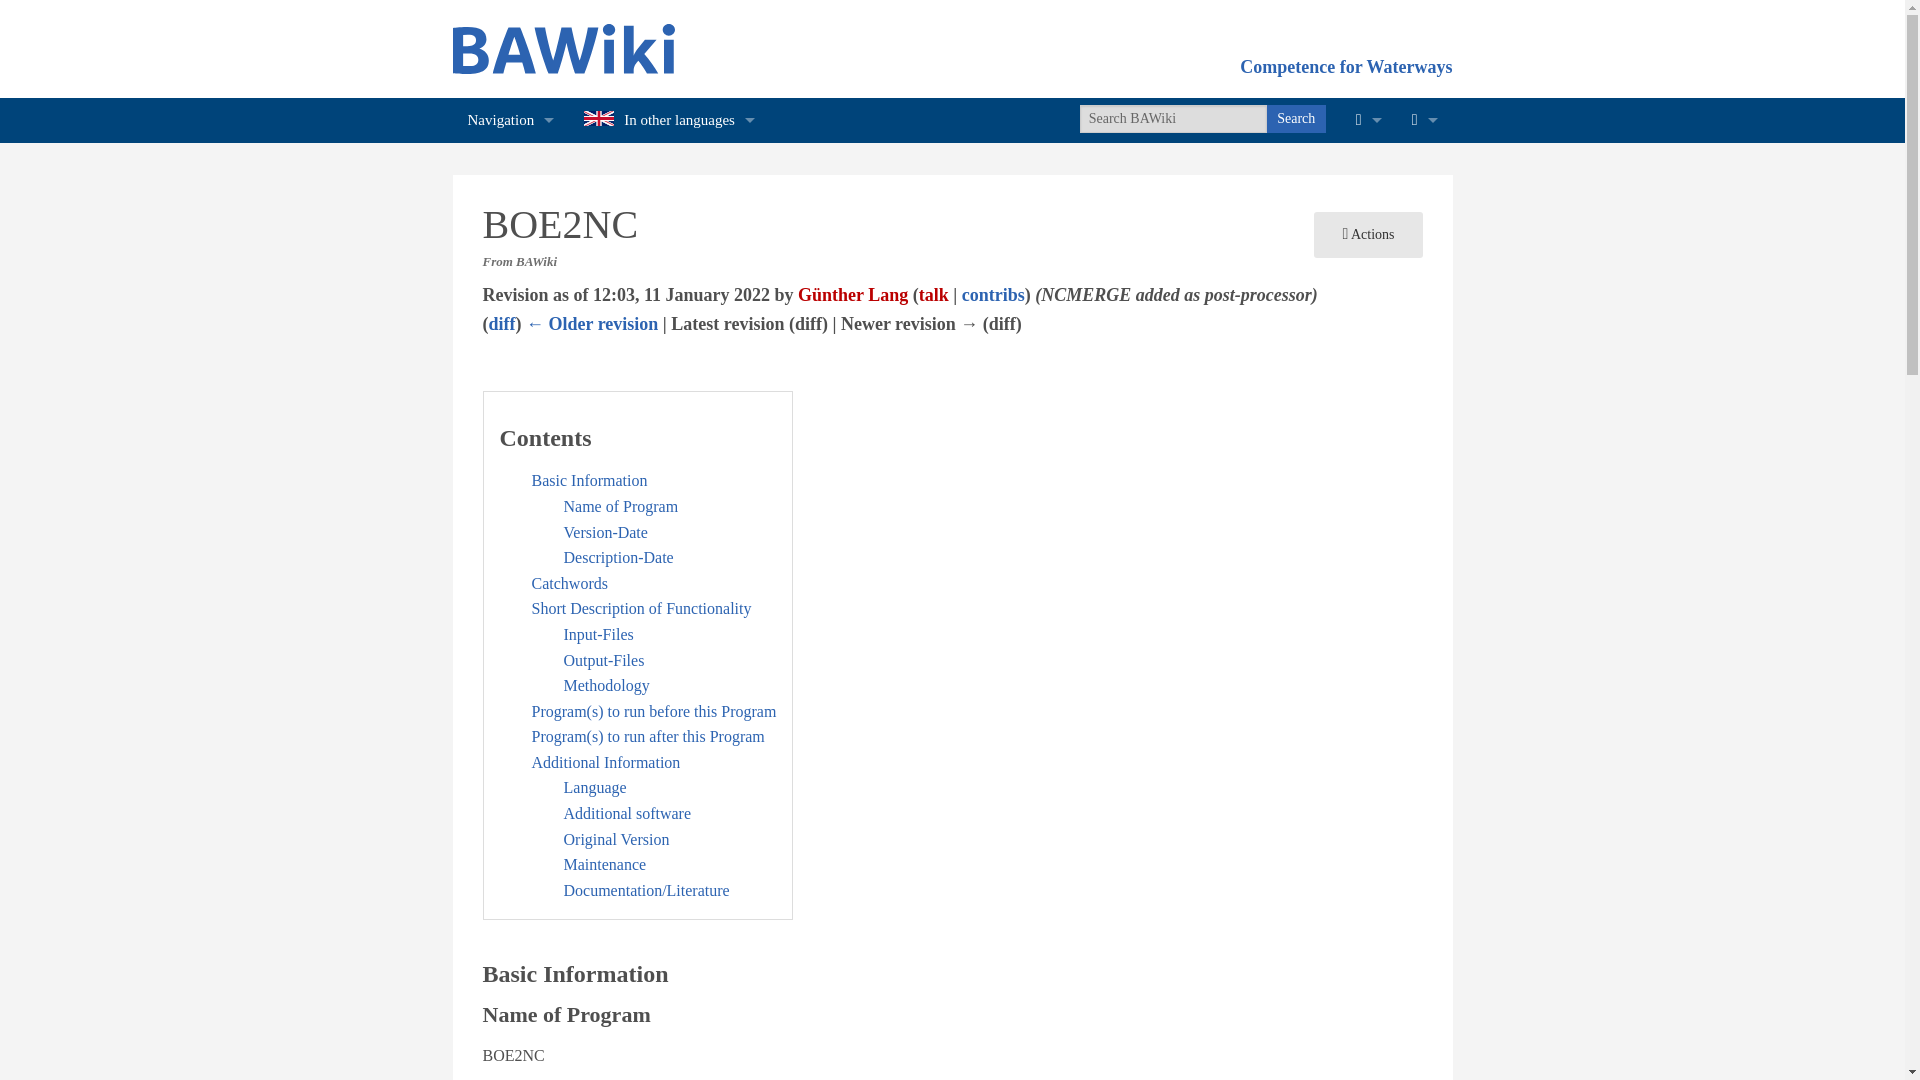 Image resolution: width=1920 pixels, height=1080 pixels. Describe the element at coordinates (1296, 118) in the screenshot. I see `Search` at that location.